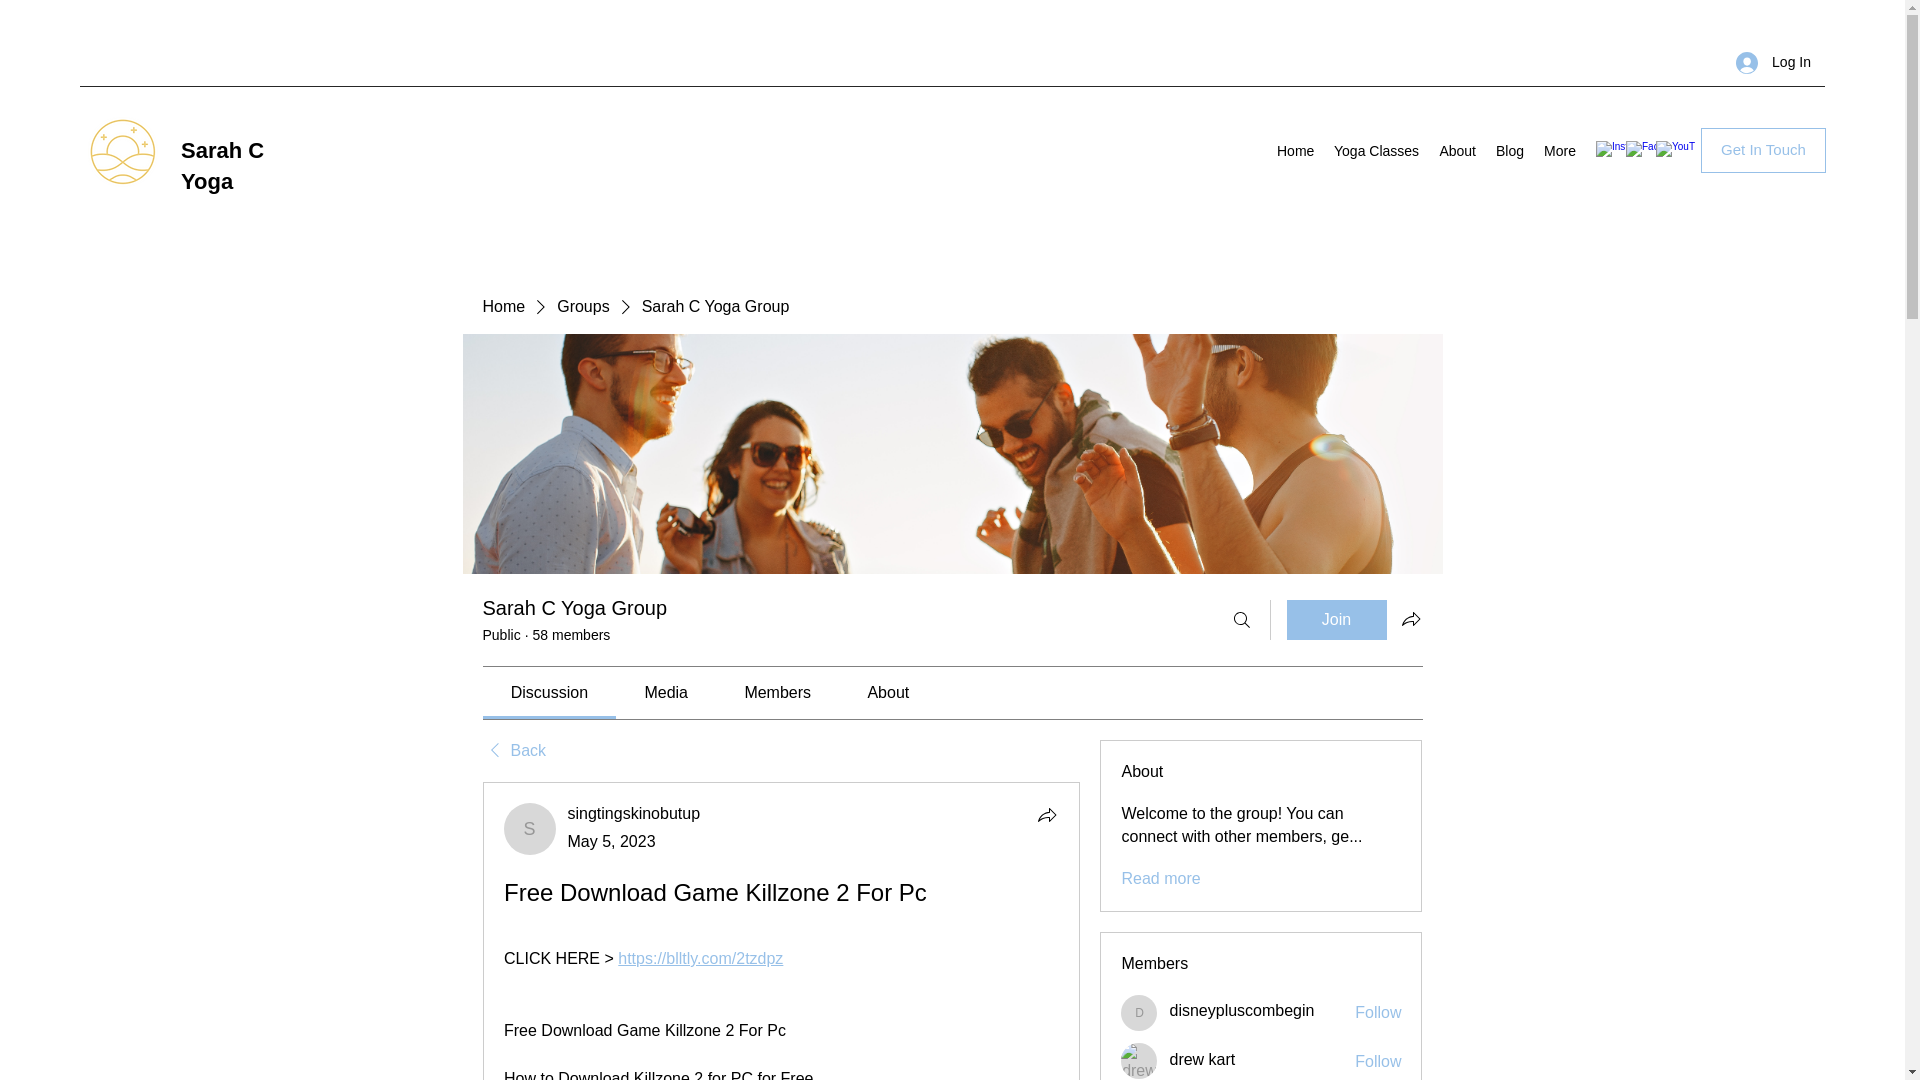 This screenshot has width=1920, height=1080. I want to click on Blog, so click(1510, 151).